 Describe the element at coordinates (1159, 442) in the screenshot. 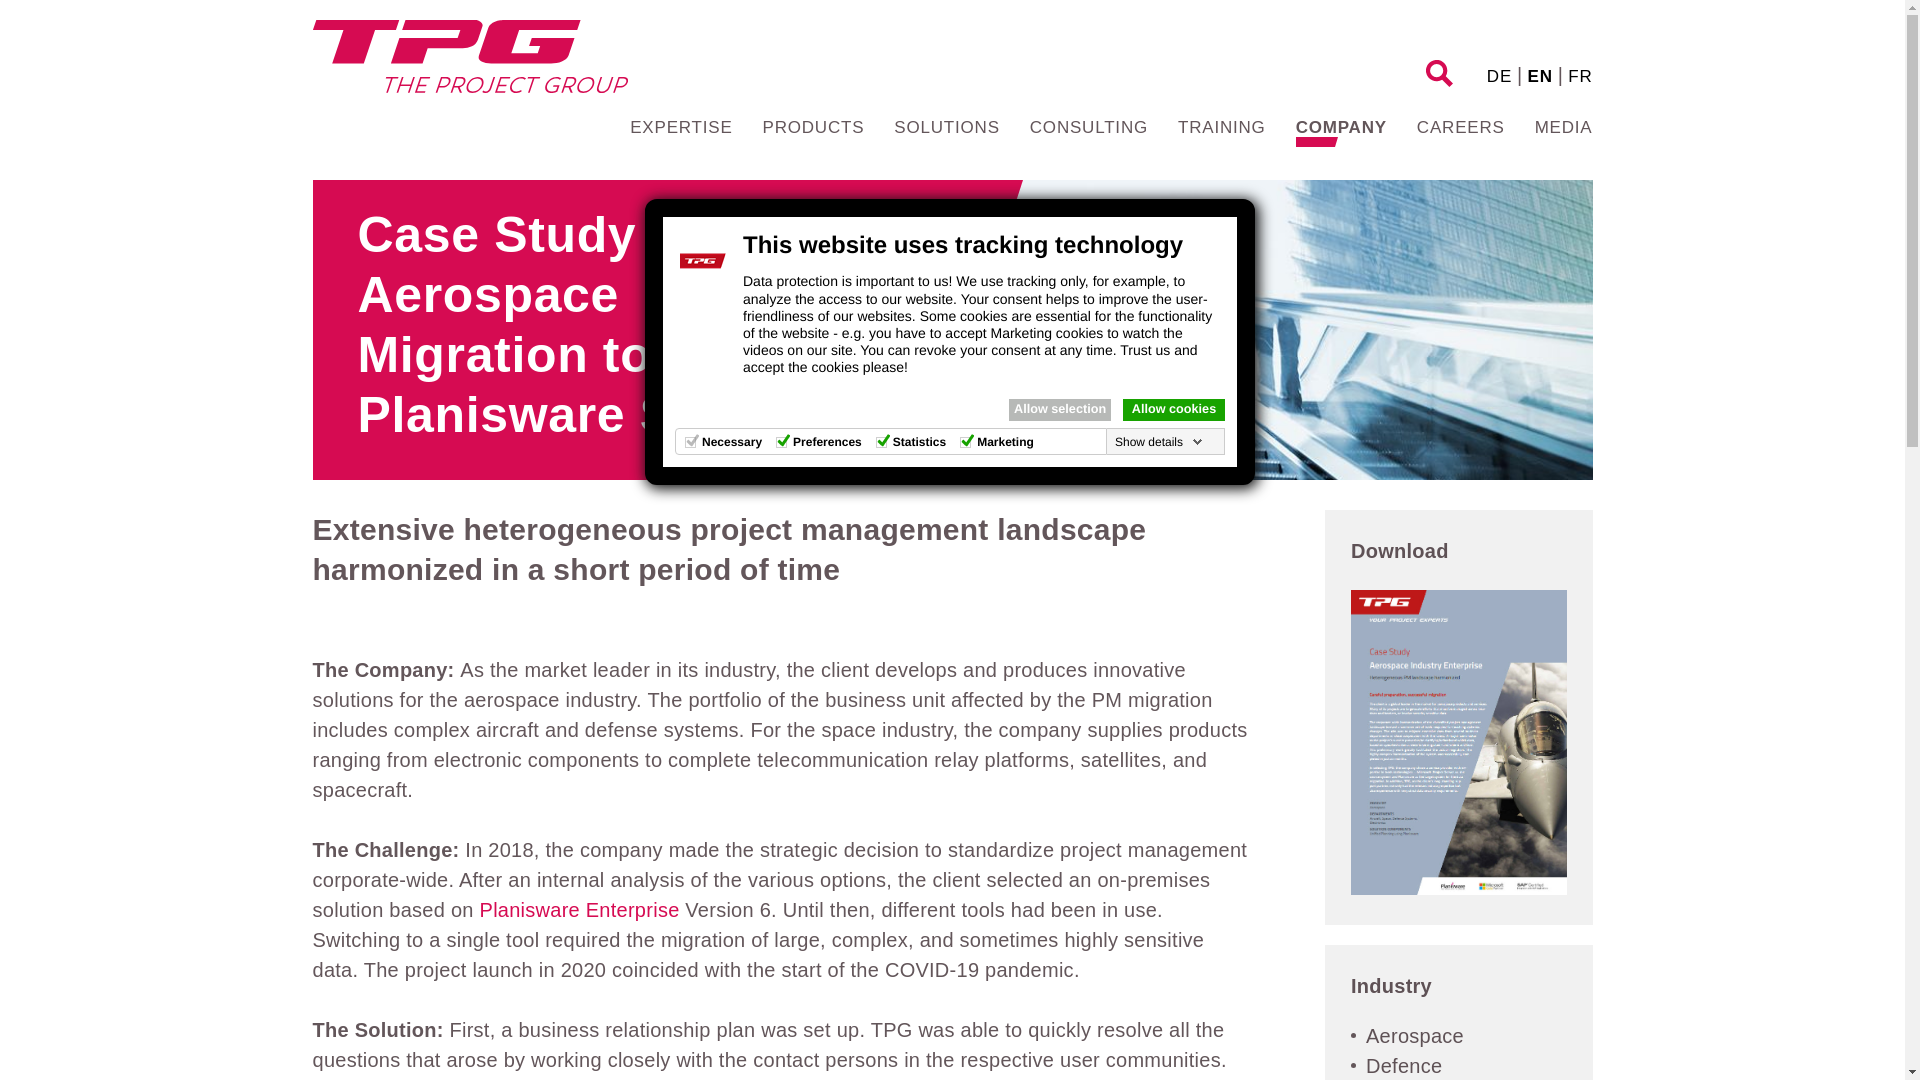

I see `Show details` at that location.